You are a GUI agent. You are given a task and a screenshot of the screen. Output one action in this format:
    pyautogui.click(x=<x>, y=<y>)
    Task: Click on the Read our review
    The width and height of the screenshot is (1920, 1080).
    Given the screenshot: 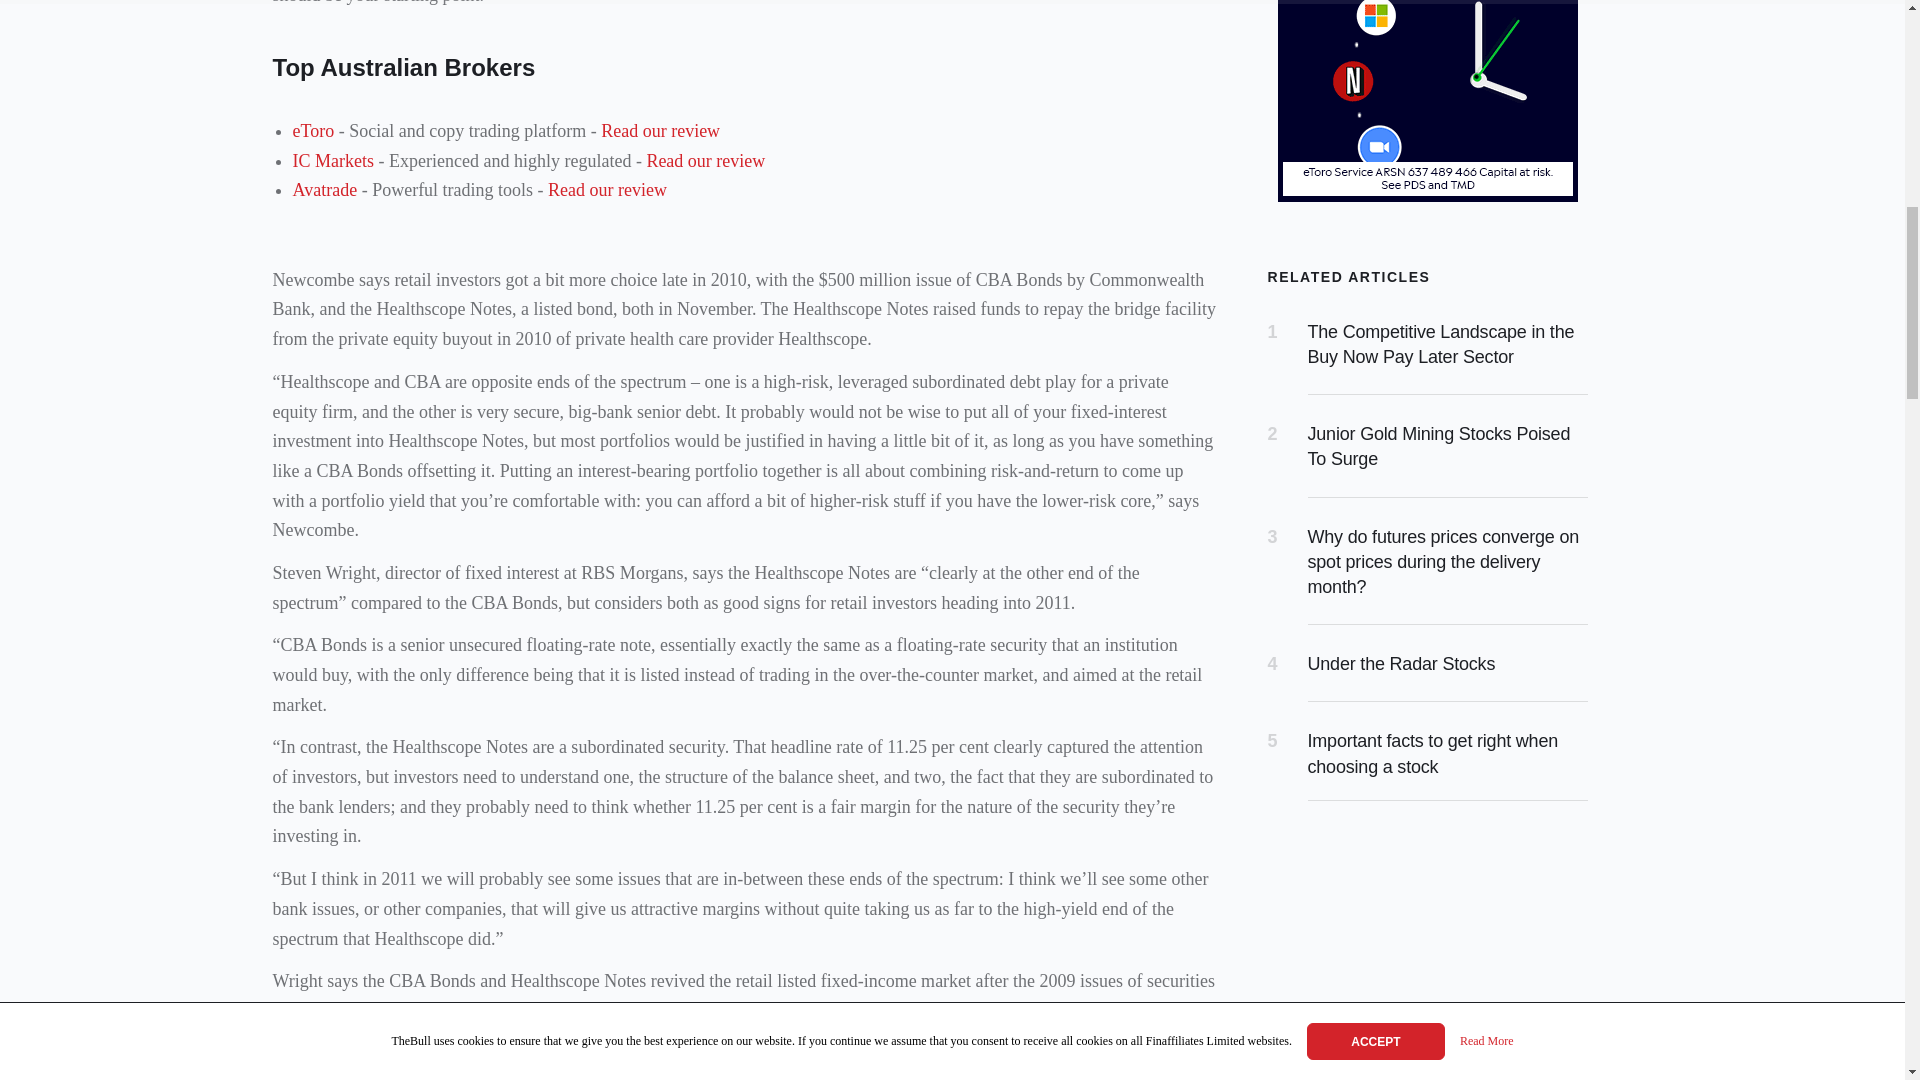 What is the action you would take?
    pyautogui.click(x=660, y=130)
    